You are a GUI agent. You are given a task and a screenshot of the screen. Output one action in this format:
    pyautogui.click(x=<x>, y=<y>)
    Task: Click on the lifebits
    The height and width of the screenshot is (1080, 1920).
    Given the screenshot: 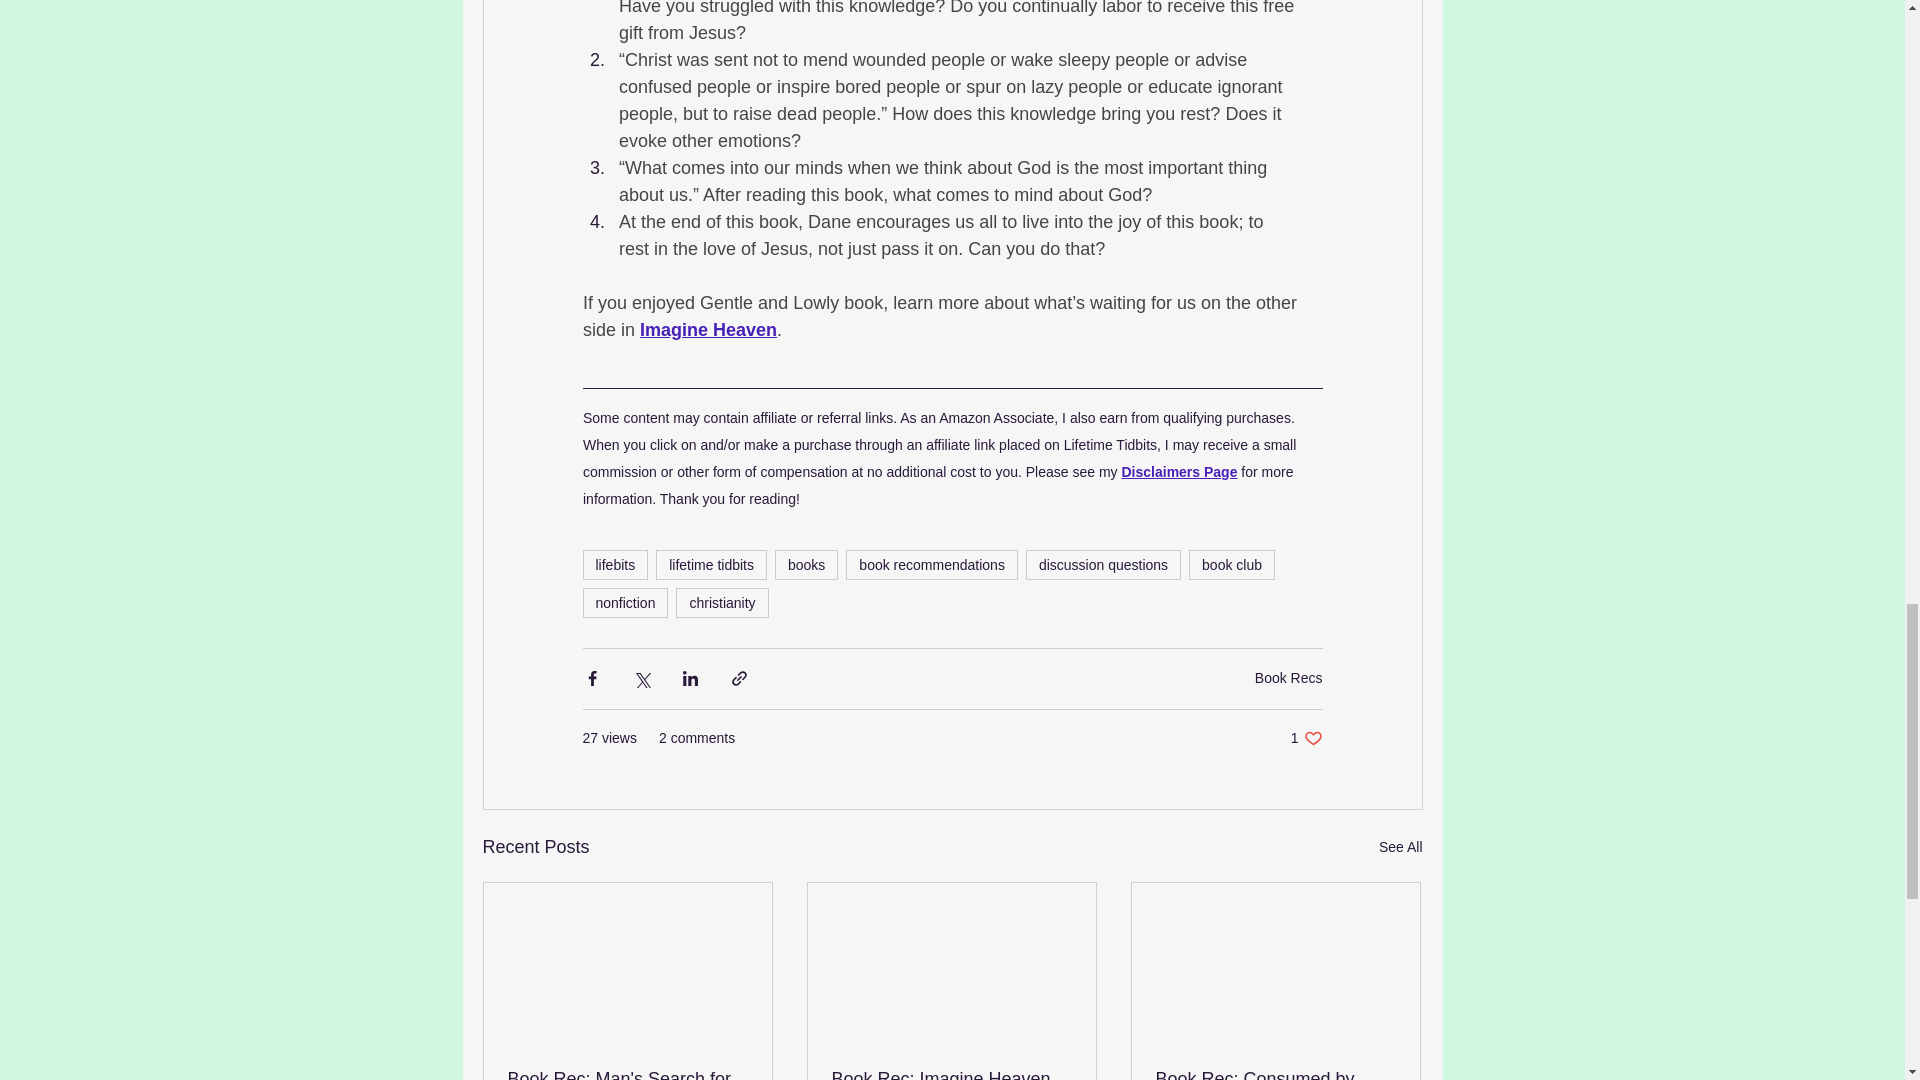 What is the action you would take?
    pyautogui.click(x=614, y=564)
    